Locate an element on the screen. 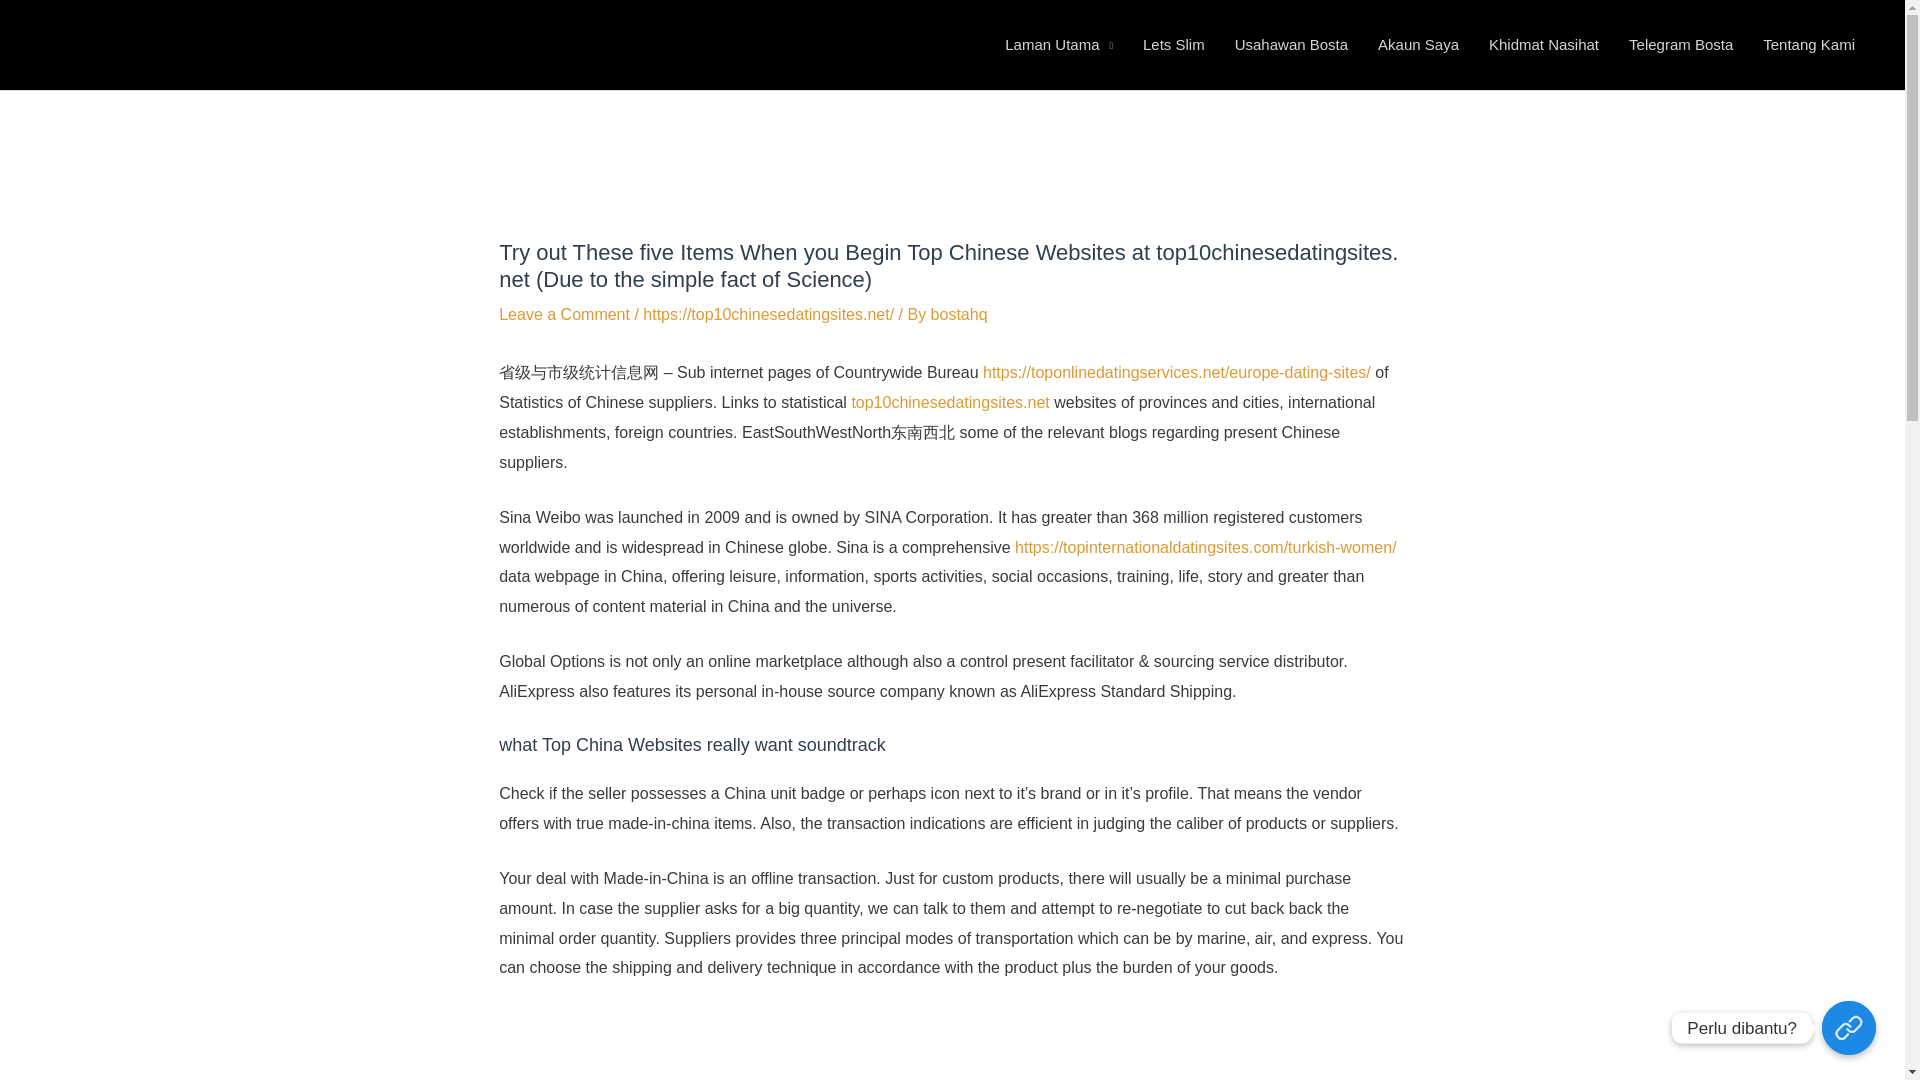 The image size is (1920, 1080). Lets Slim is located at coordinates (1174, 44).